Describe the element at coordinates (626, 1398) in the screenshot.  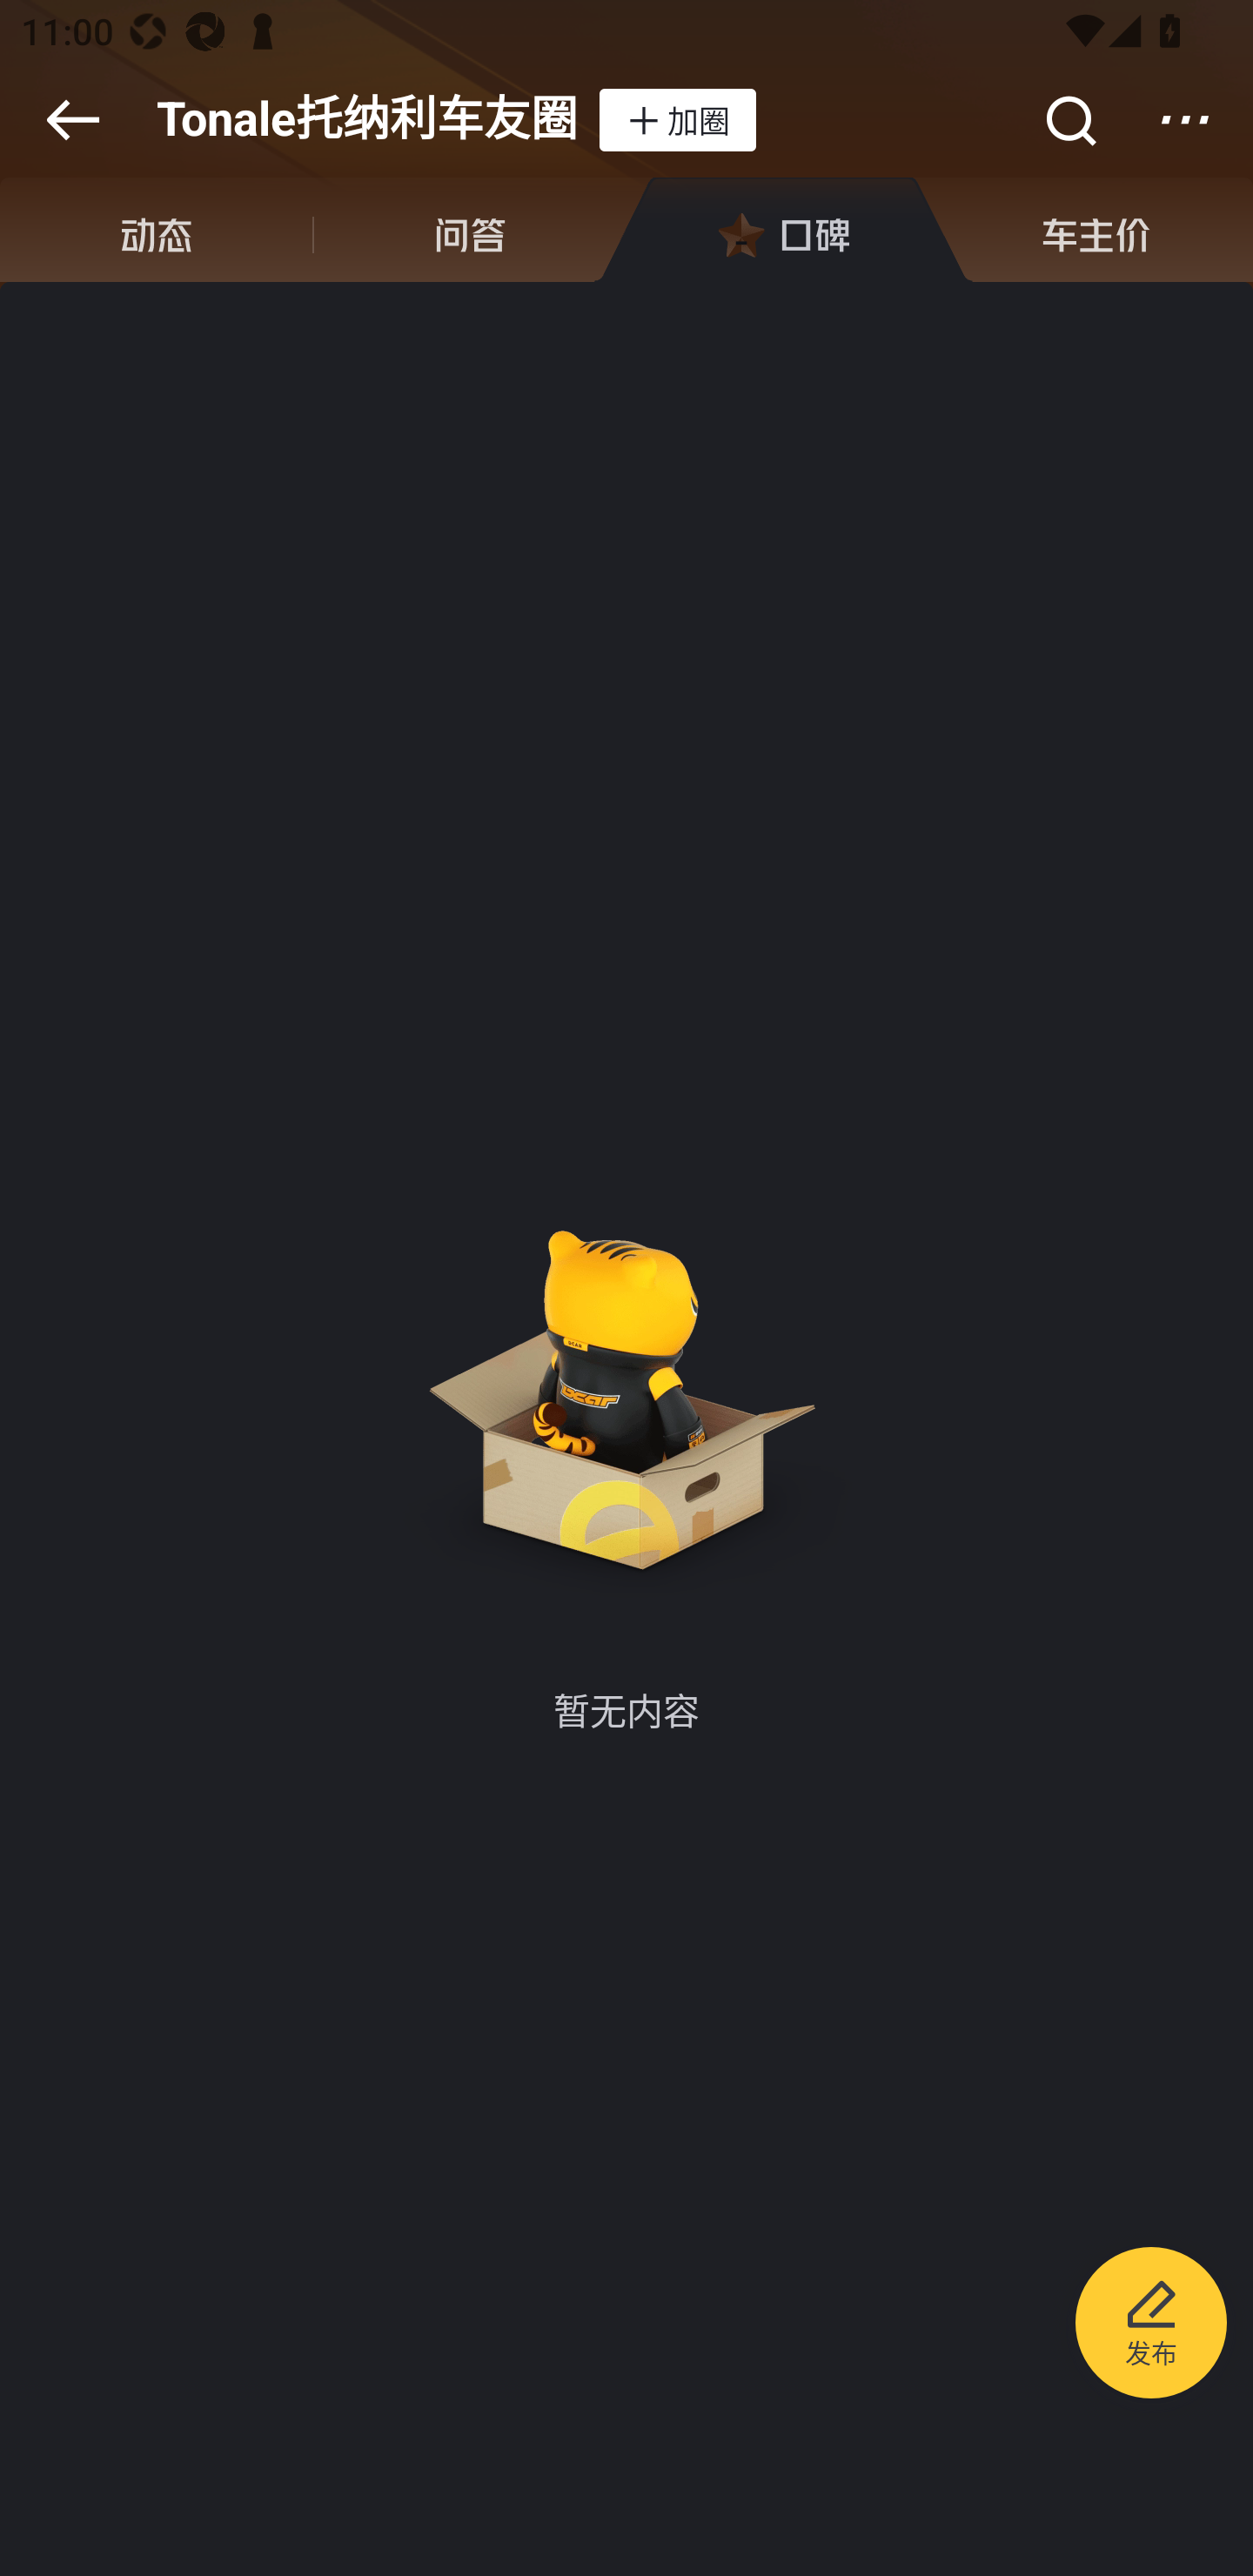
I see `暂无内容` at that location.